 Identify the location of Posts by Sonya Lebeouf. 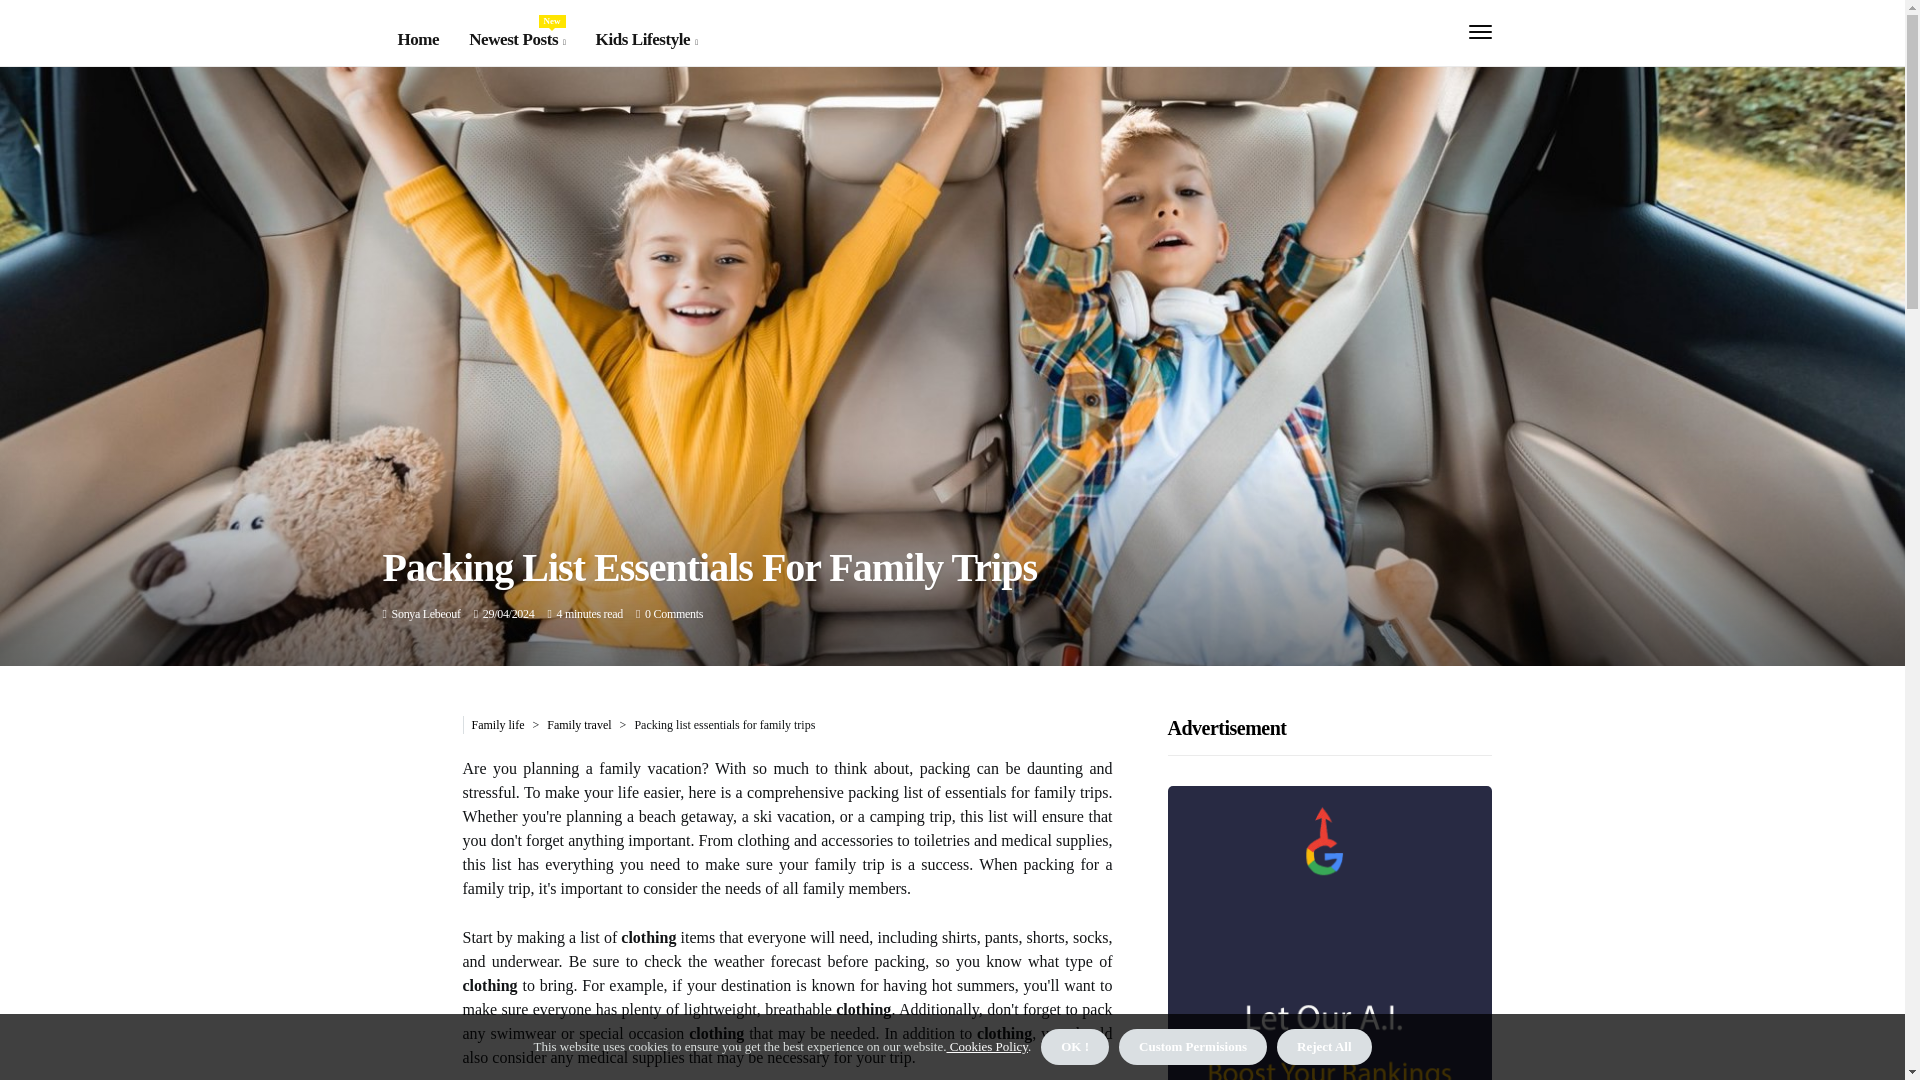
(516, 40).